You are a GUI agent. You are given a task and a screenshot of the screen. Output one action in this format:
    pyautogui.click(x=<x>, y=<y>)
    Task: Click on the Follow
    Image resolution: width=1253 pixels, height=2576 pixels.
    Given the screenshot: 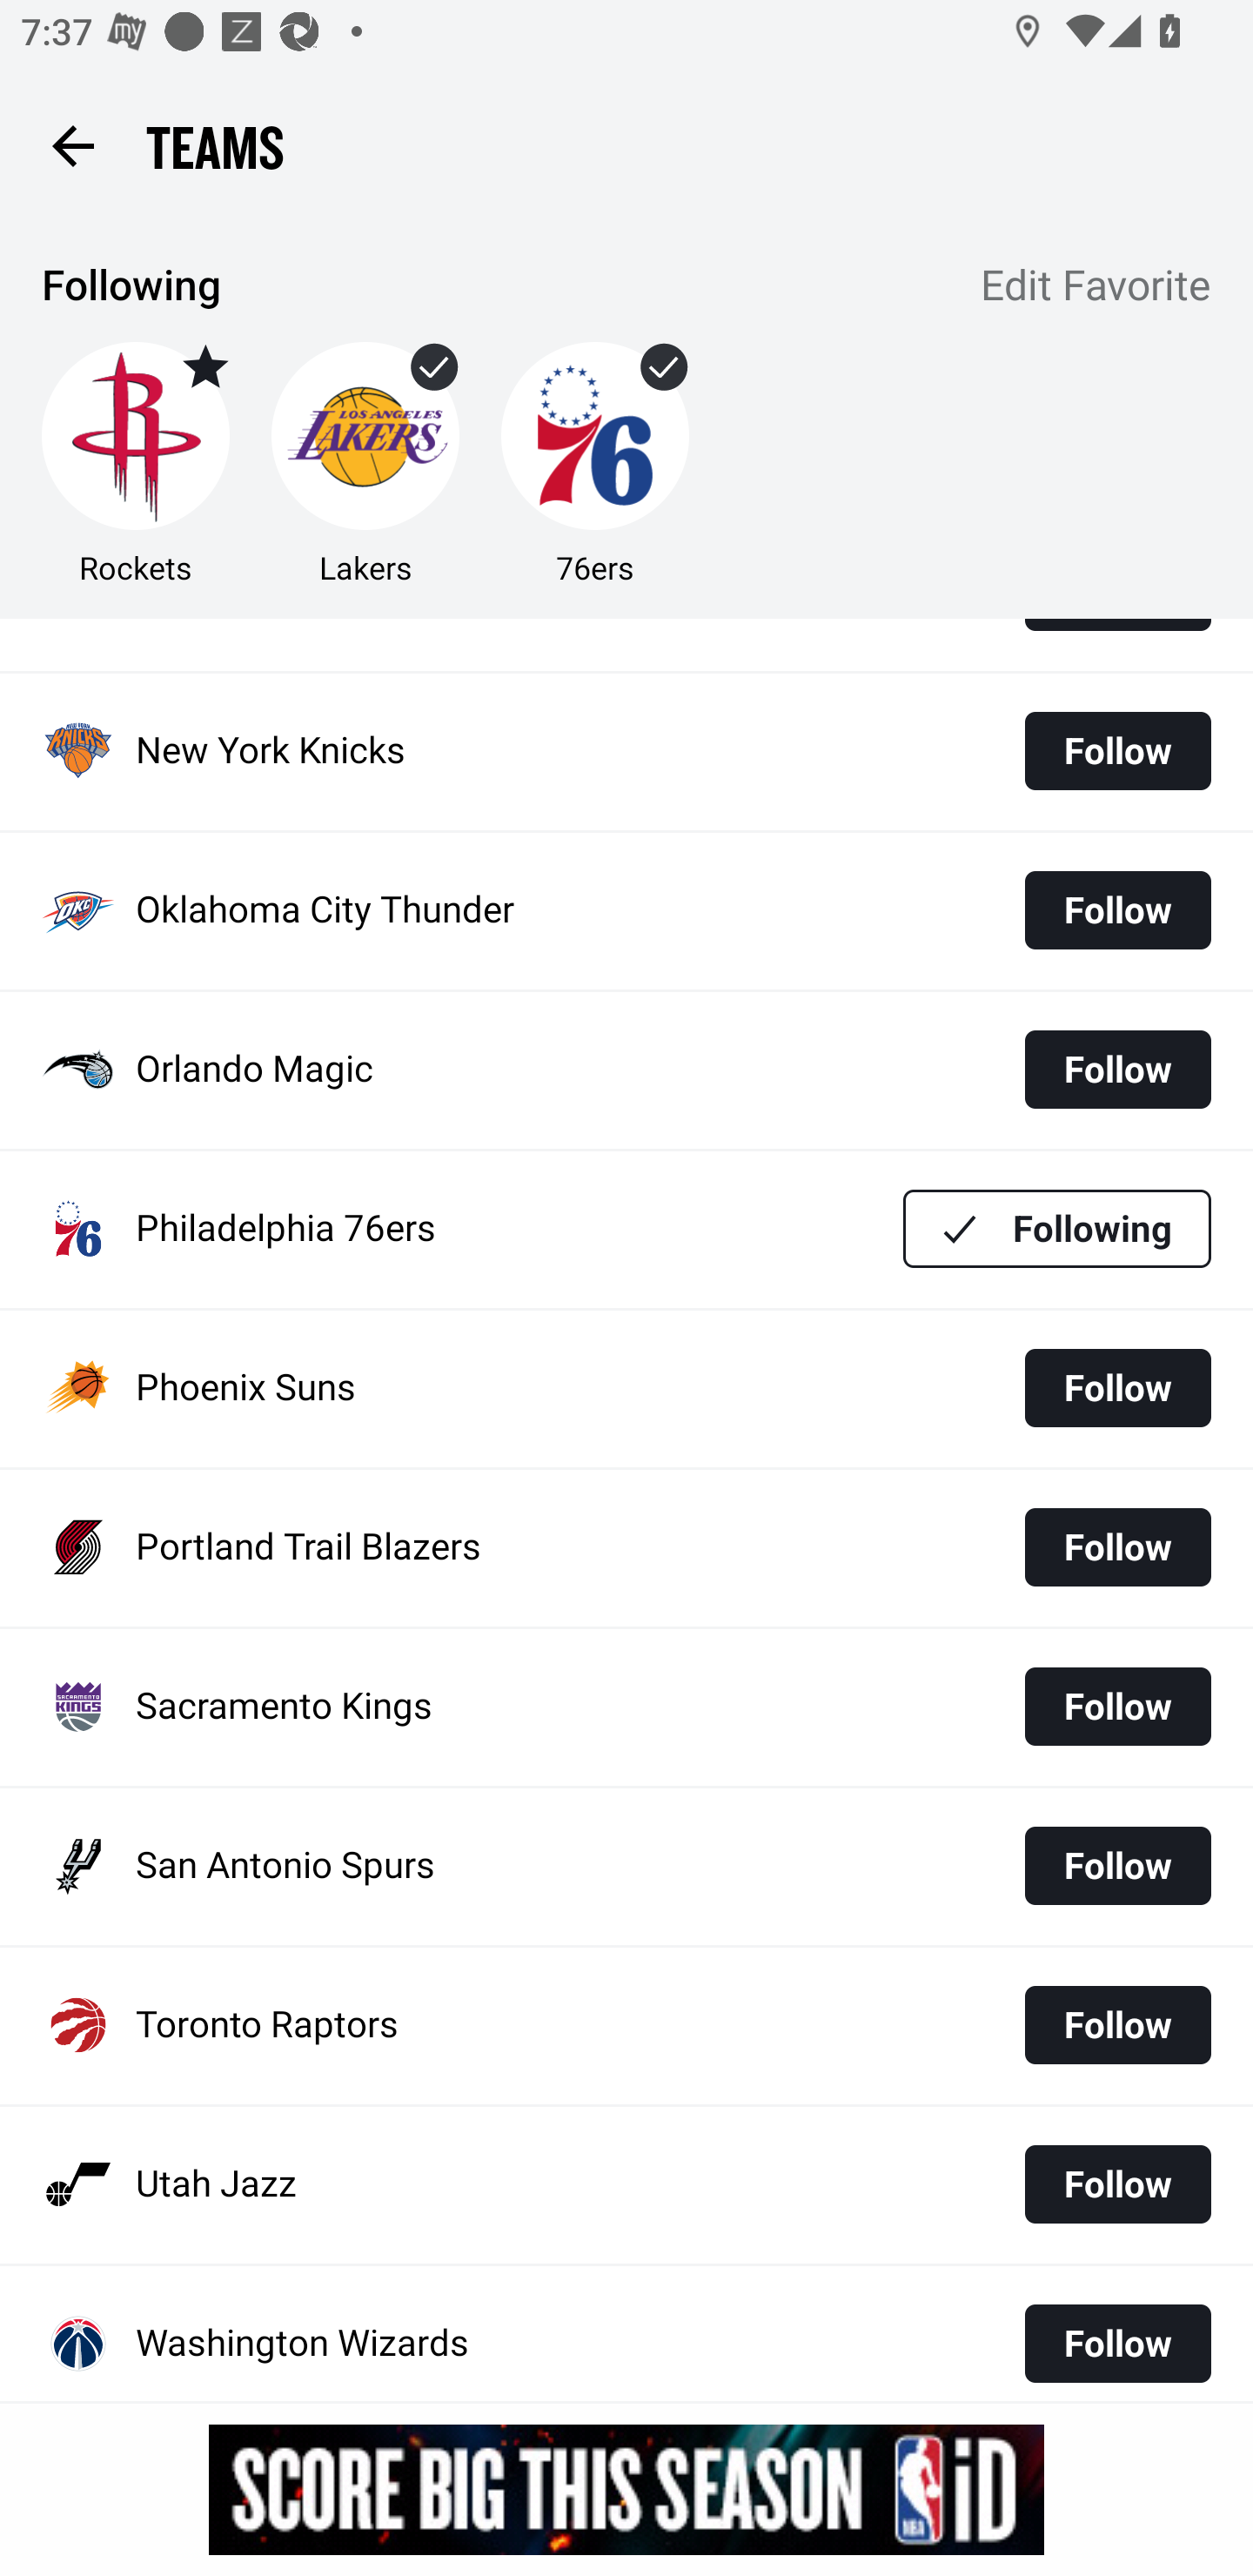 What is the action you would take?
    pyautogui.click(x=1117, y=1388)
    